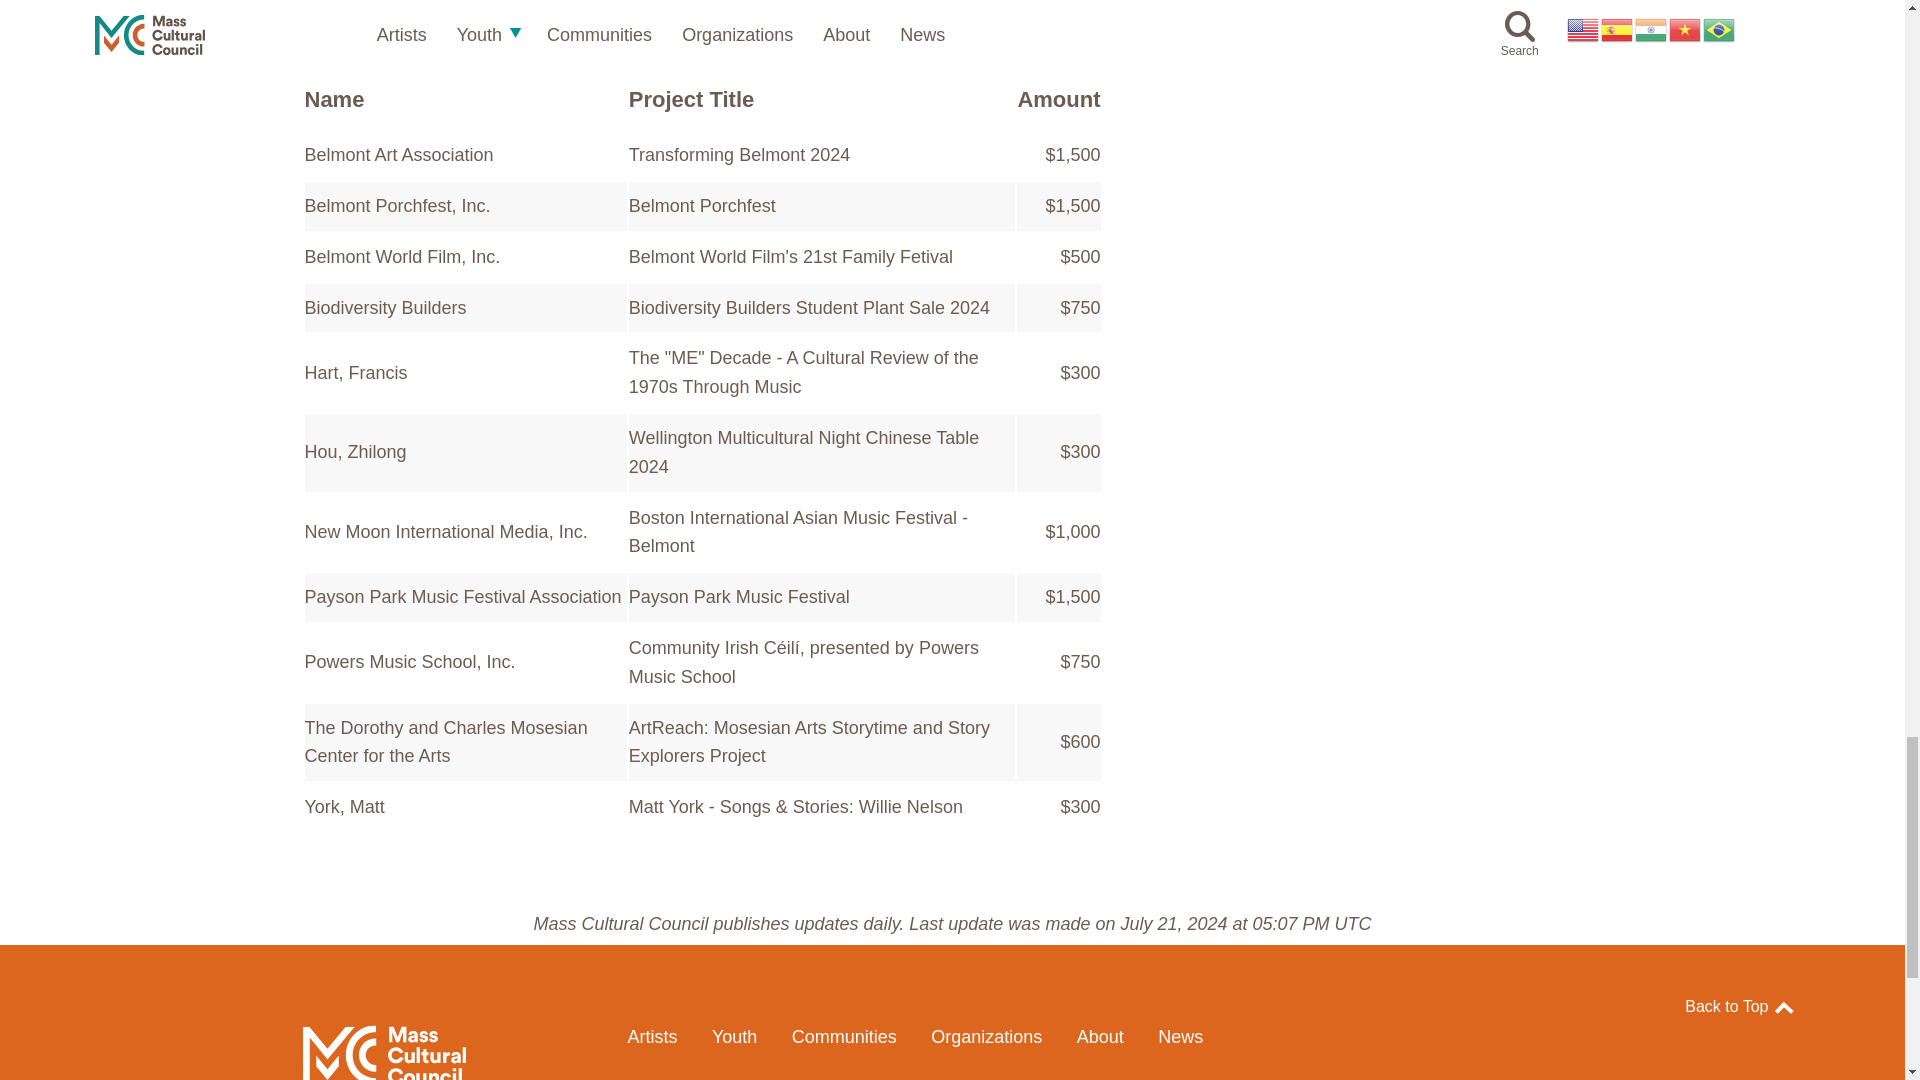 The image size is (1920, 1080). Describe the element at coordinates (986, 1036) in the screenshot. I see `Organizations` at that location.